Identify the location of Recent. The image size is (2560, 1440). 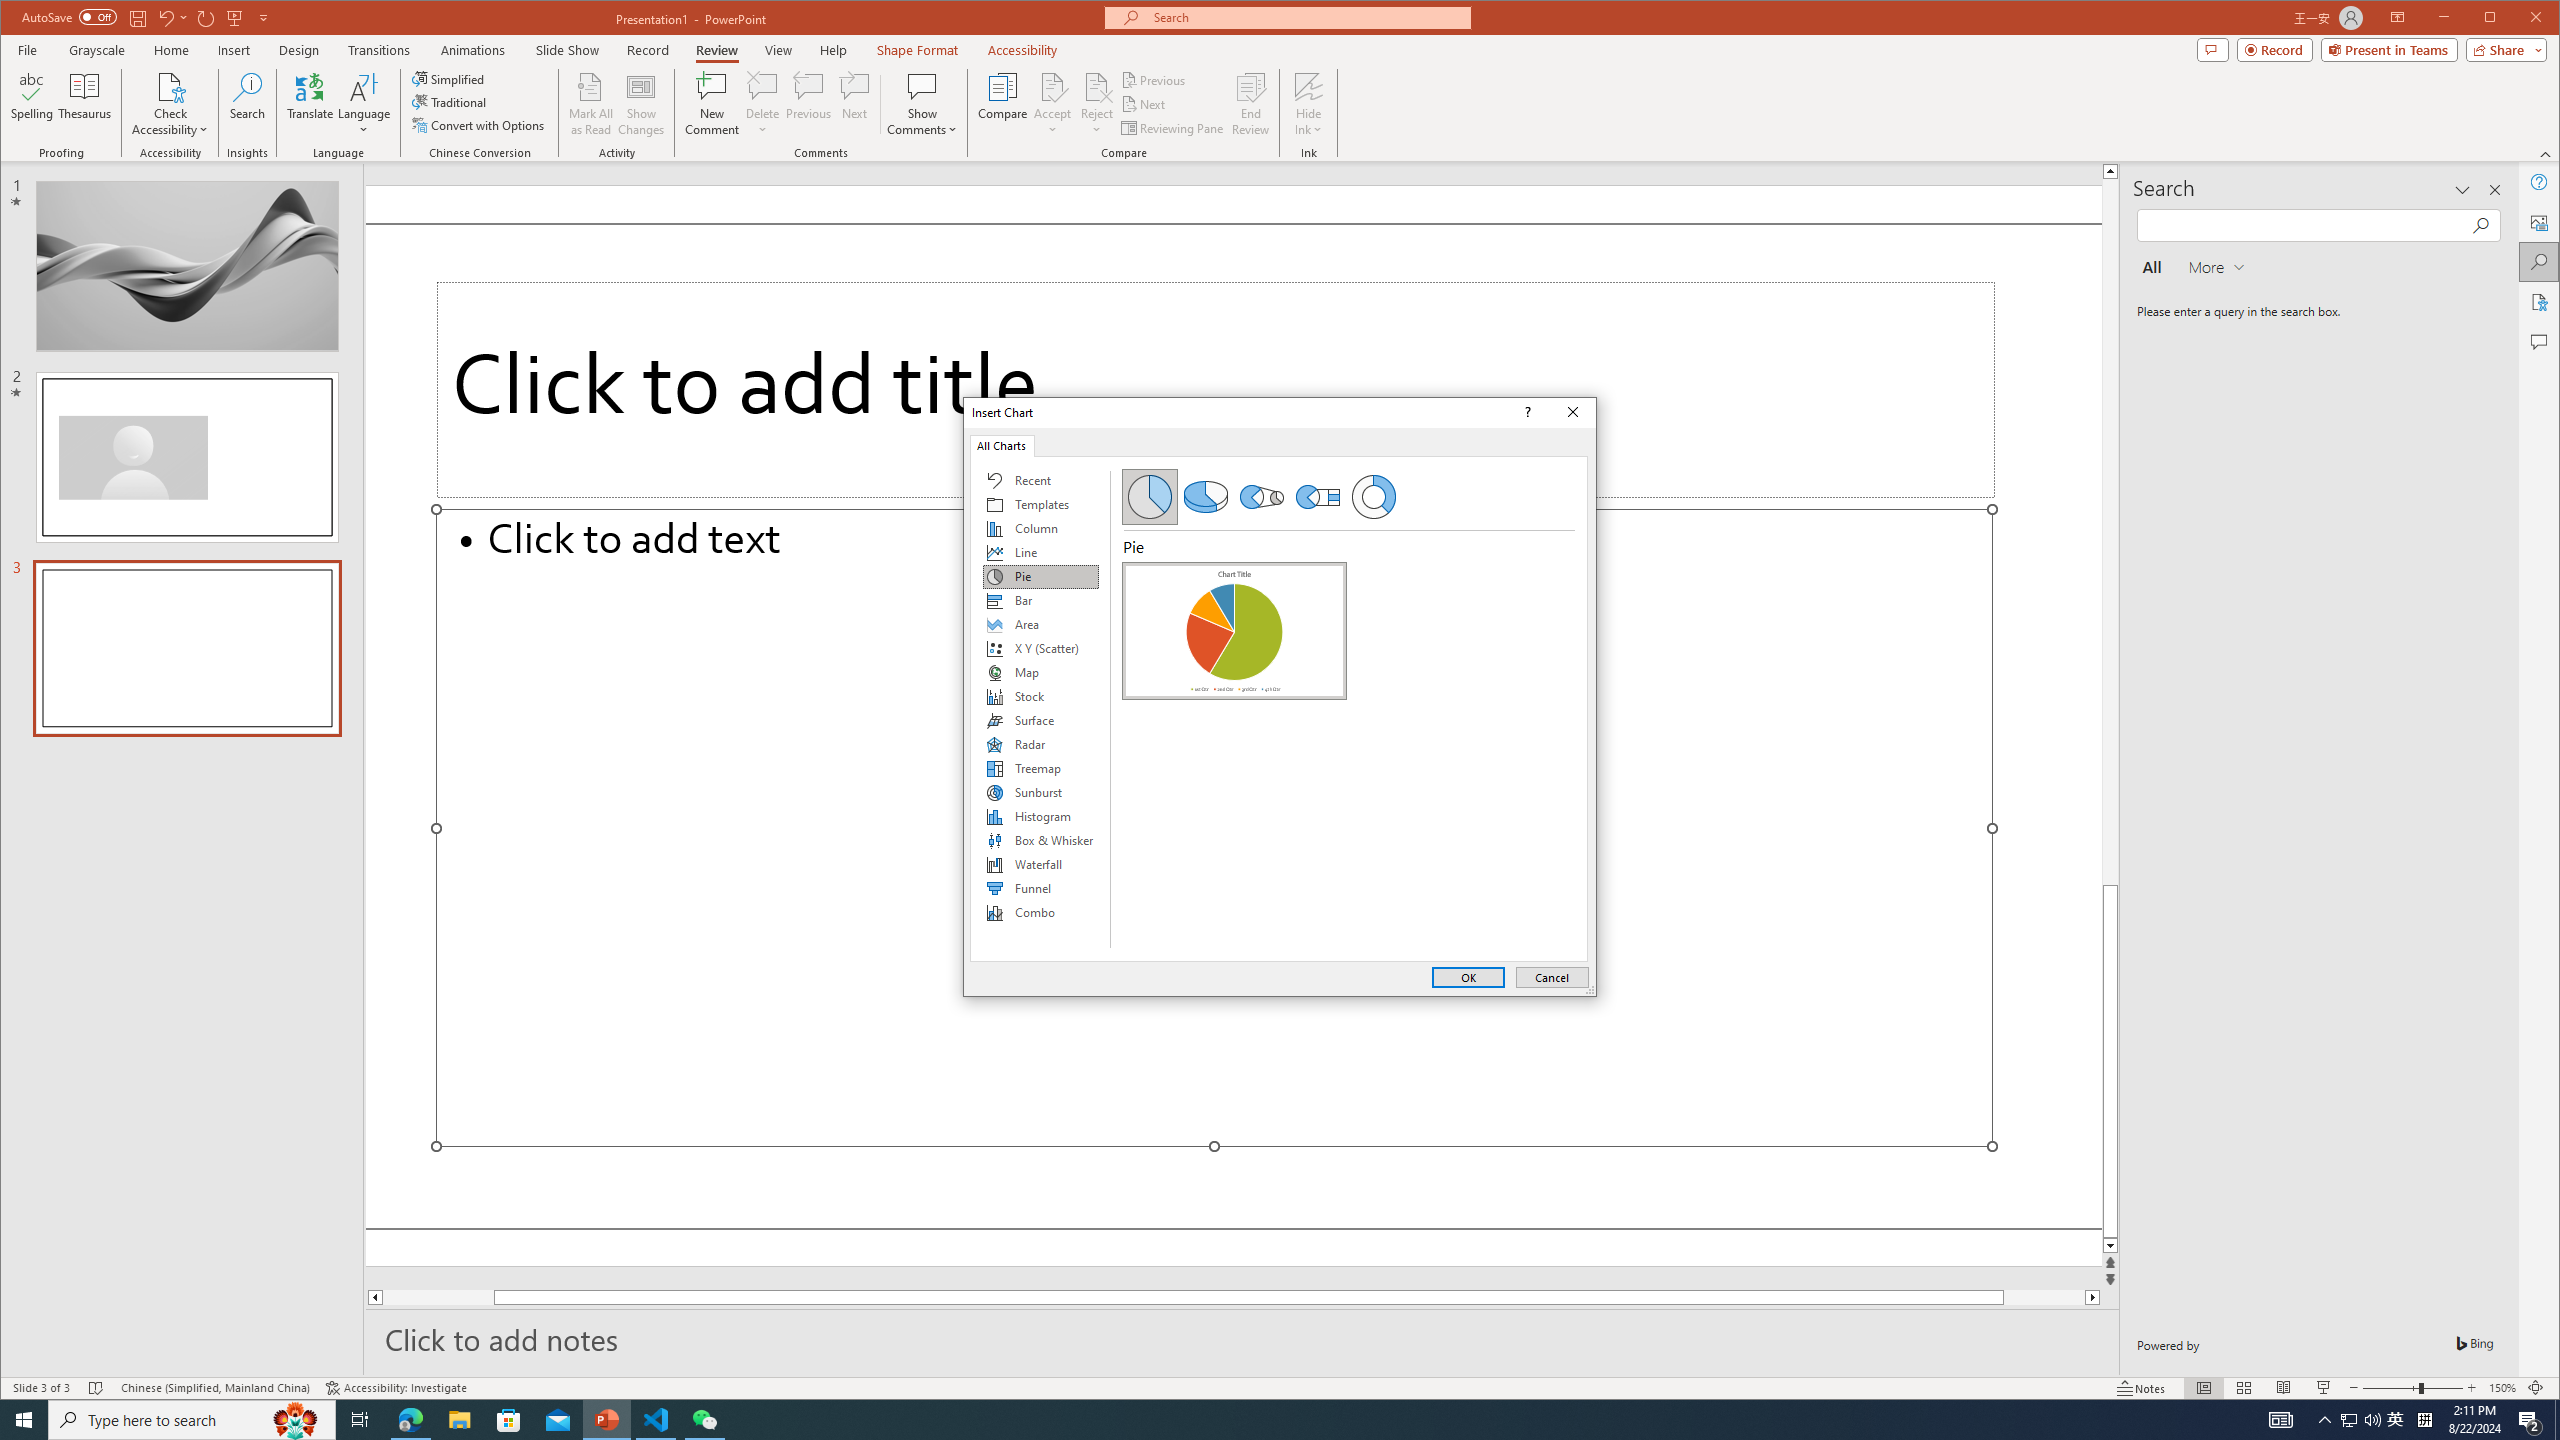
(1040, 480).